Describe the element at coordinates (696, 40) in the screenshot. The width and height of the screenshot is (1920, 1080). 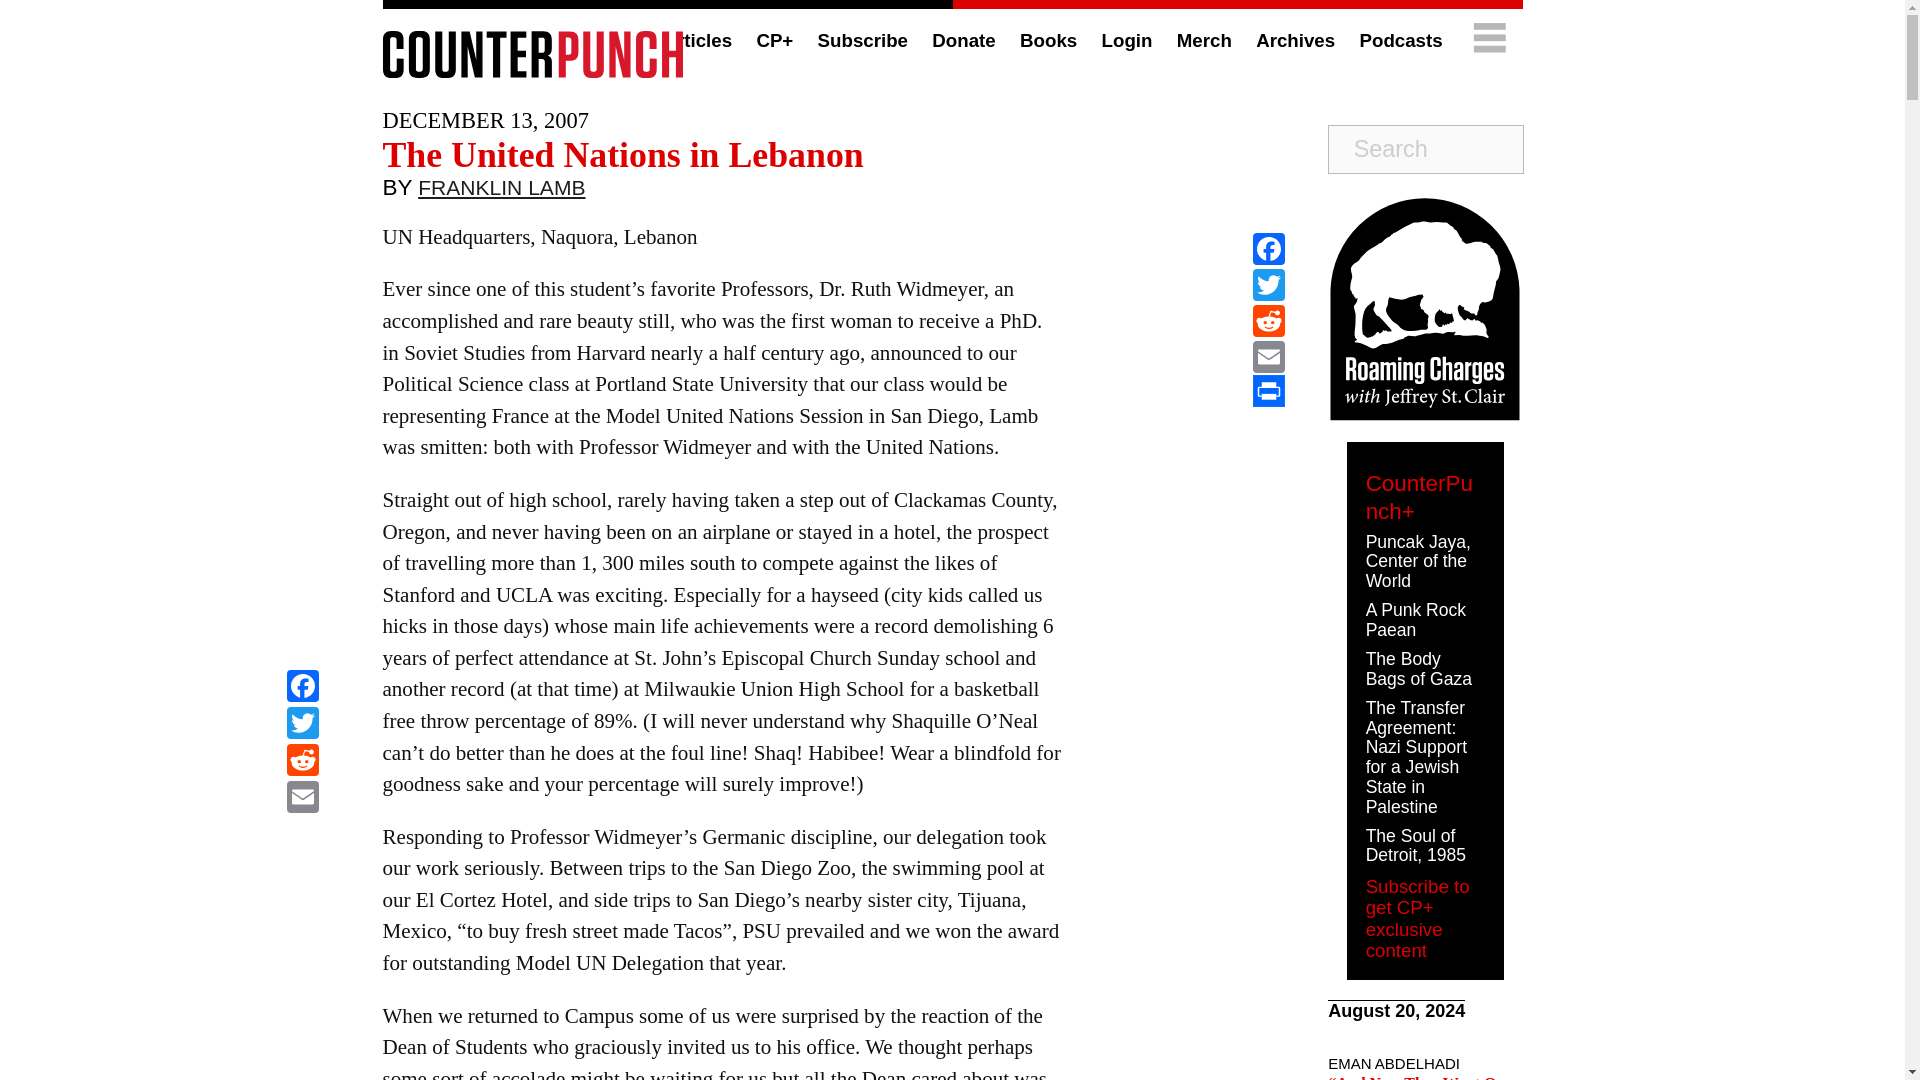
I see `Articles` at that location.